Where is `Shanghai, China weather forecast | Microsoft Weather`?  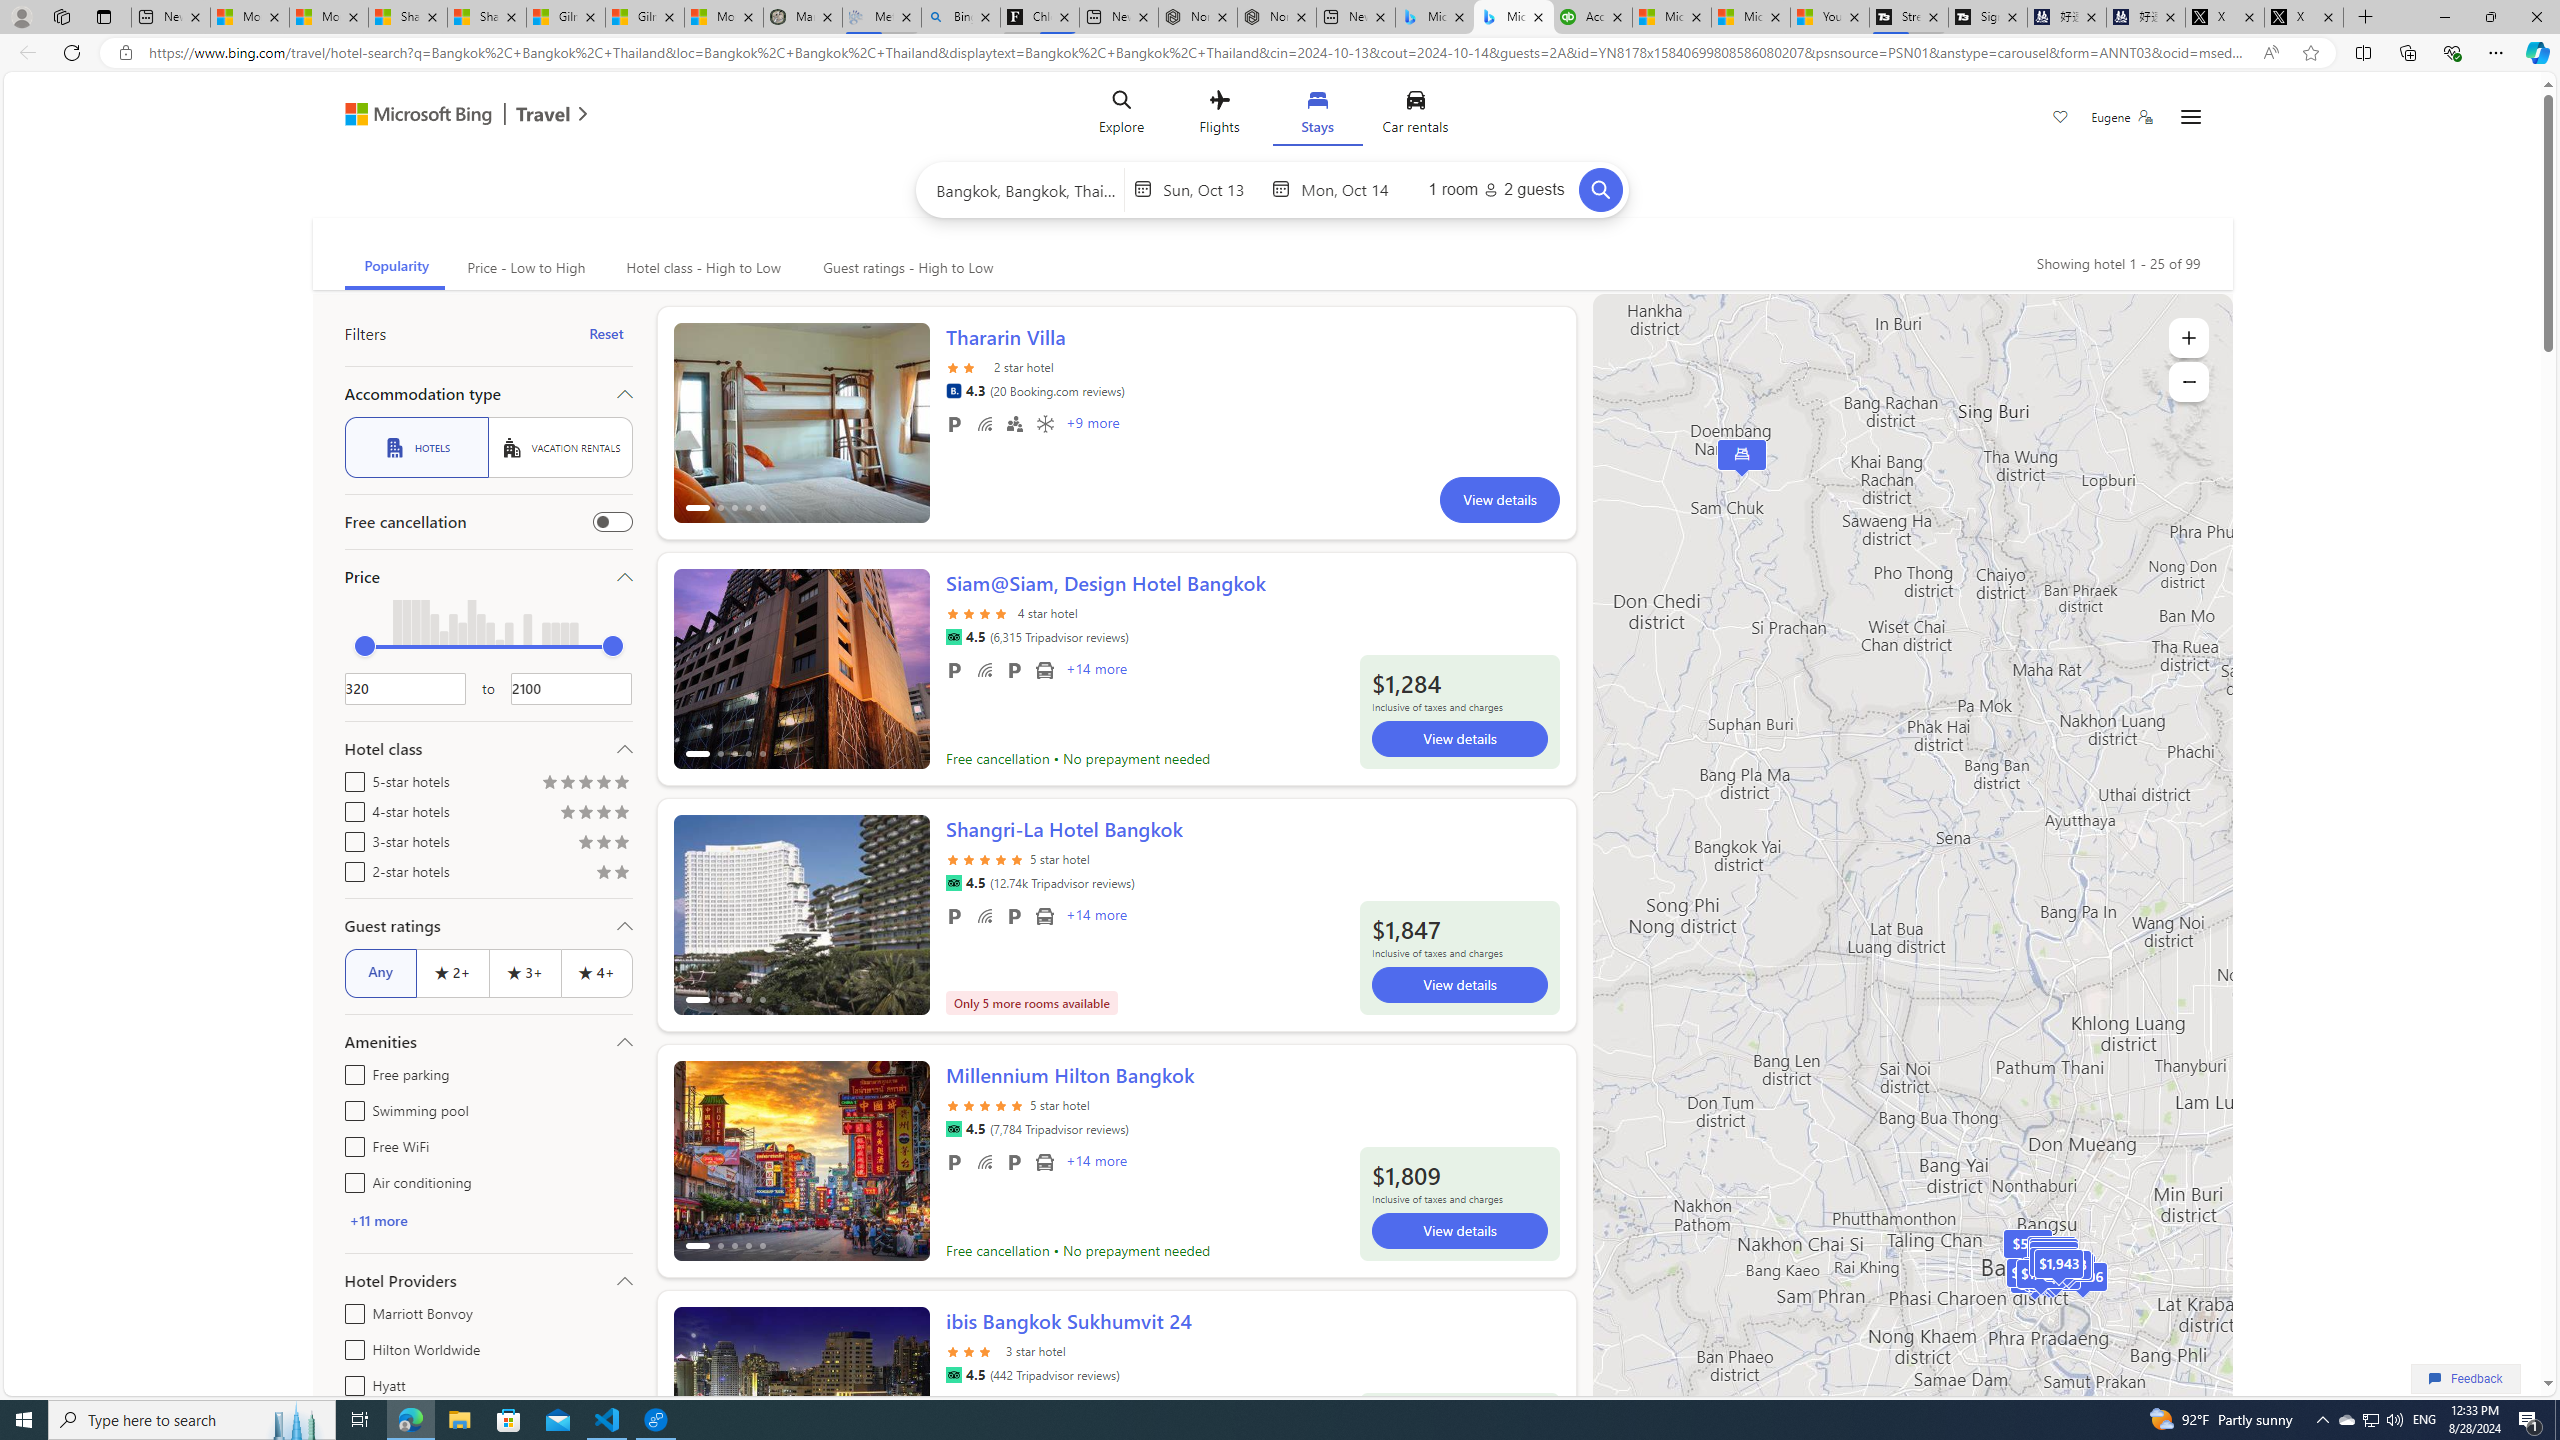
Shanghai, China weather forecast | Microsoft Weather is located at coordinates (486, 17).